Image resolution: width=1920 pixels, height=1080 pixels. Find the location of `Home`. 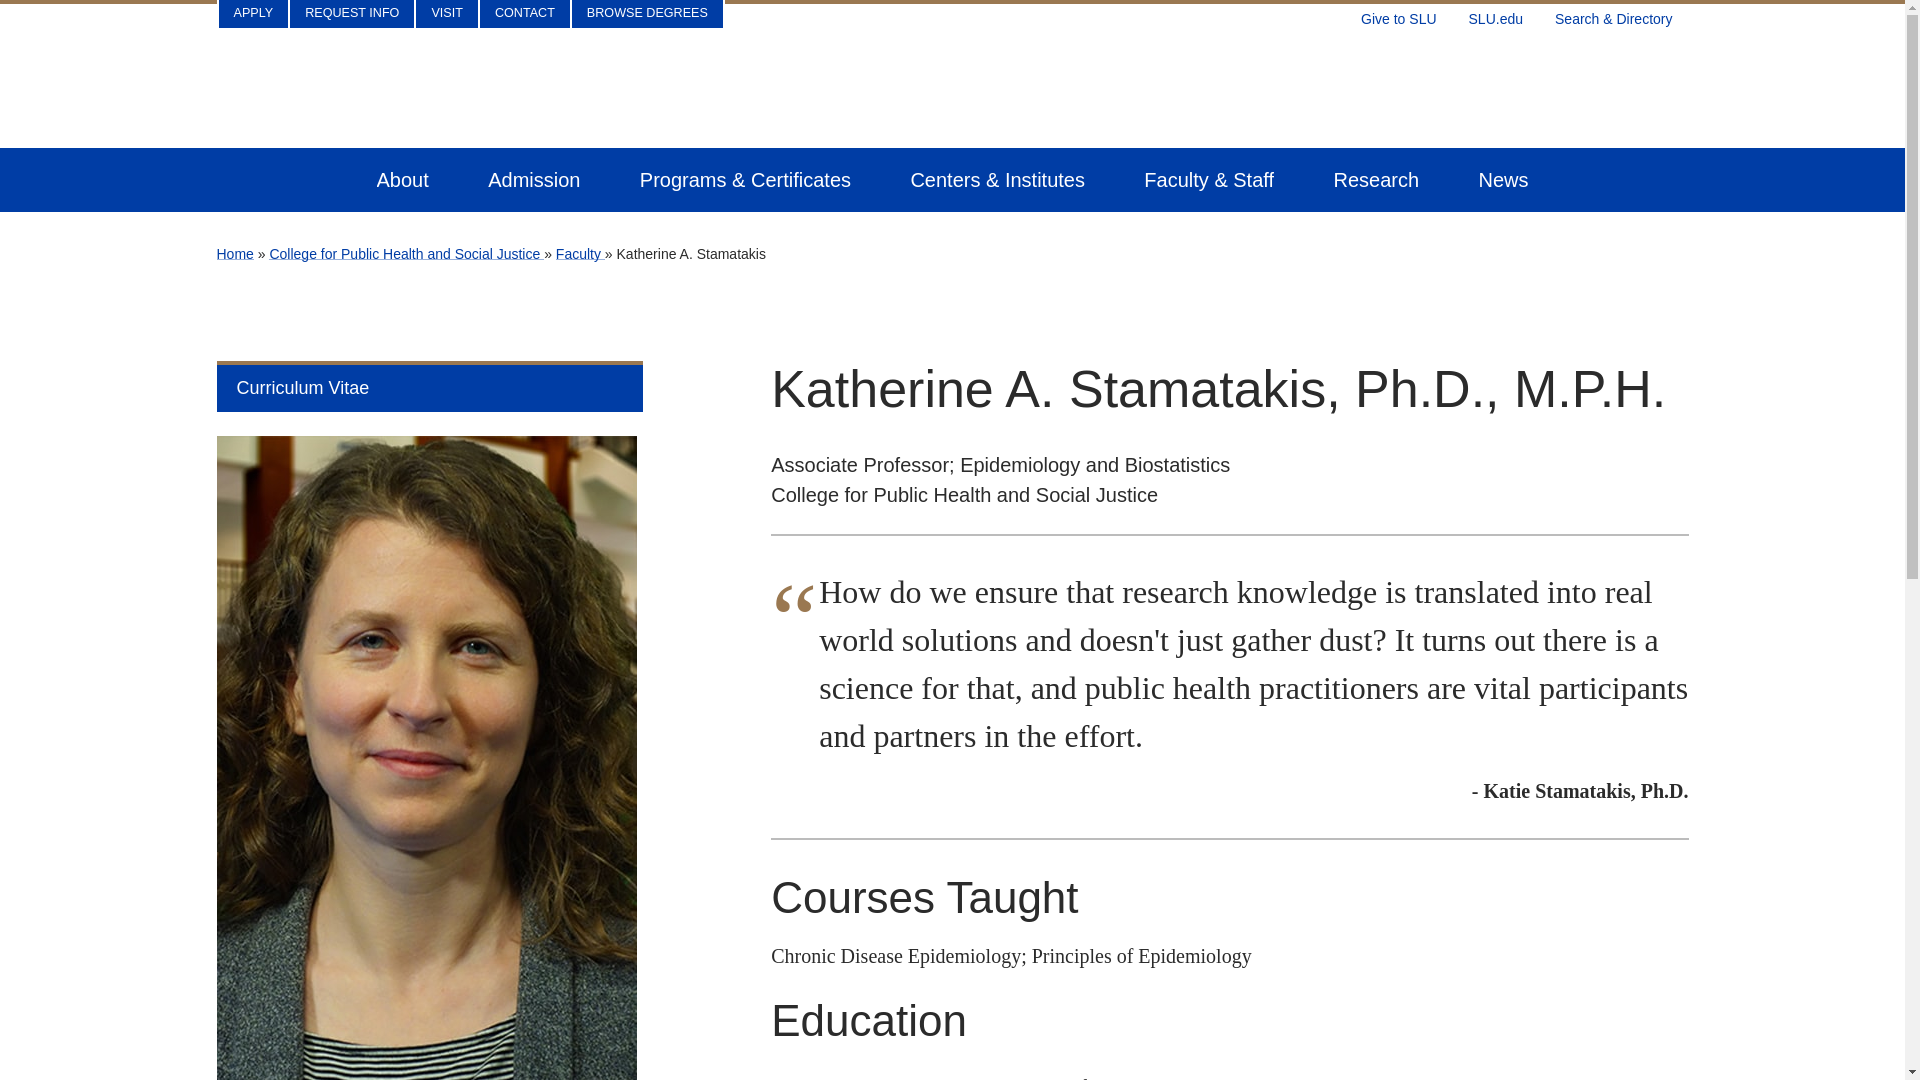

Home is located at coordinates (234, 254).